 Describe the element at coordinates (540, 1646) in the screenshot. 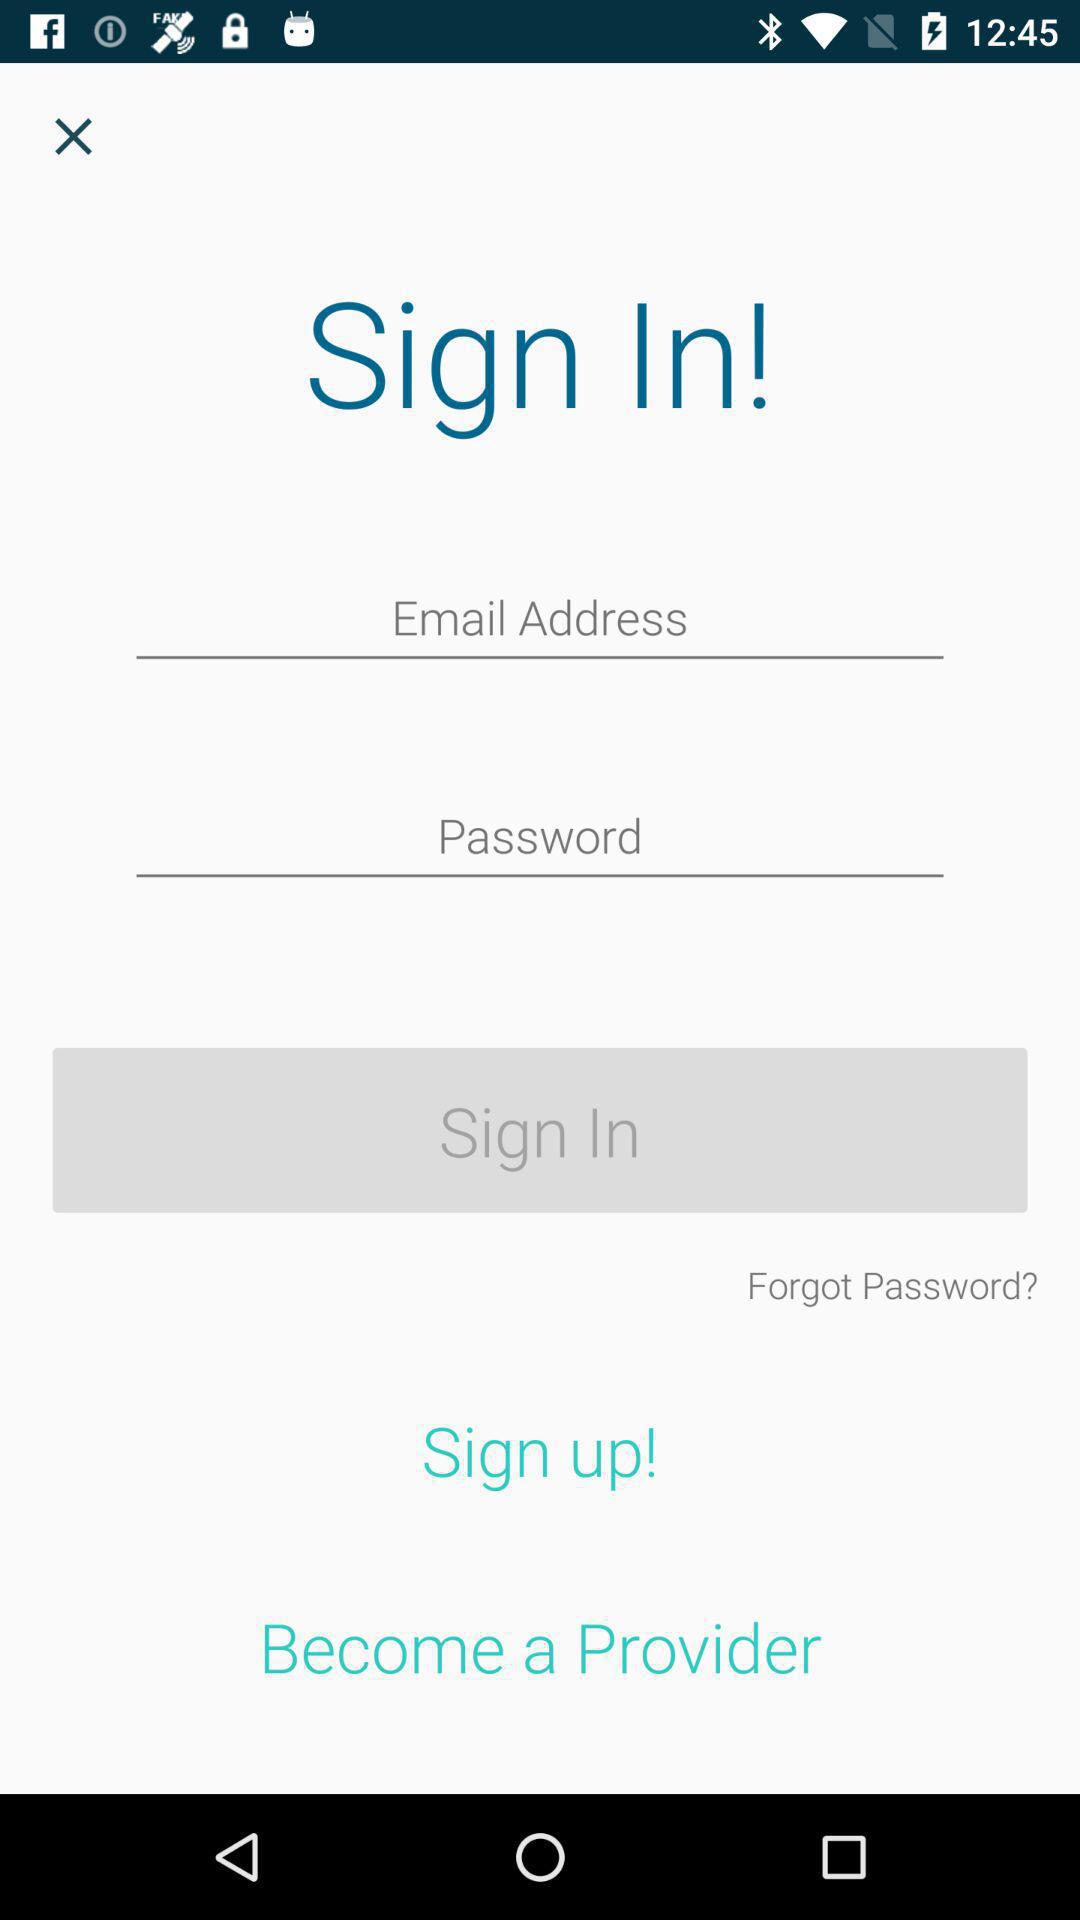

I see `flip to the become a provider item` at that location.